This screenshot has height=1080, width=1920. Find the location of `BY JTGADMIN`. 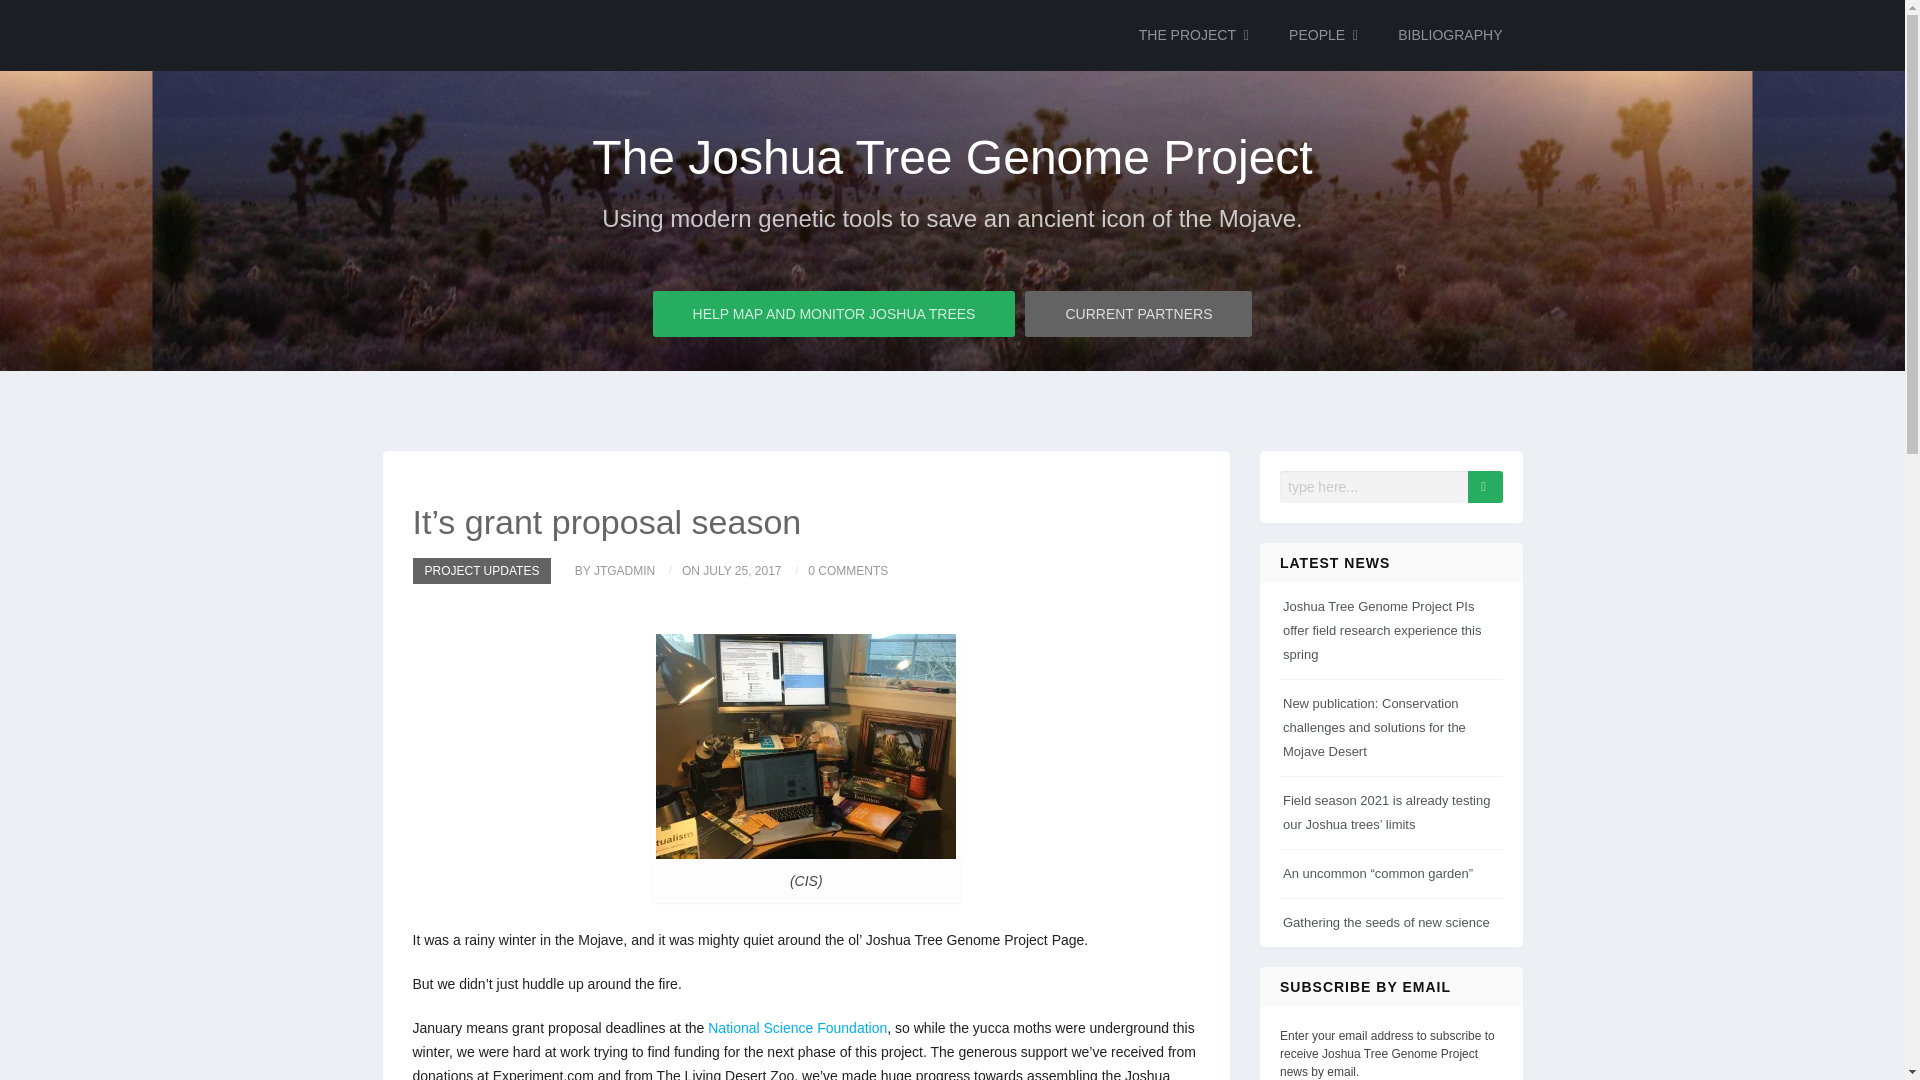

BY JTGADMIN is located at coordinates (604, 571).